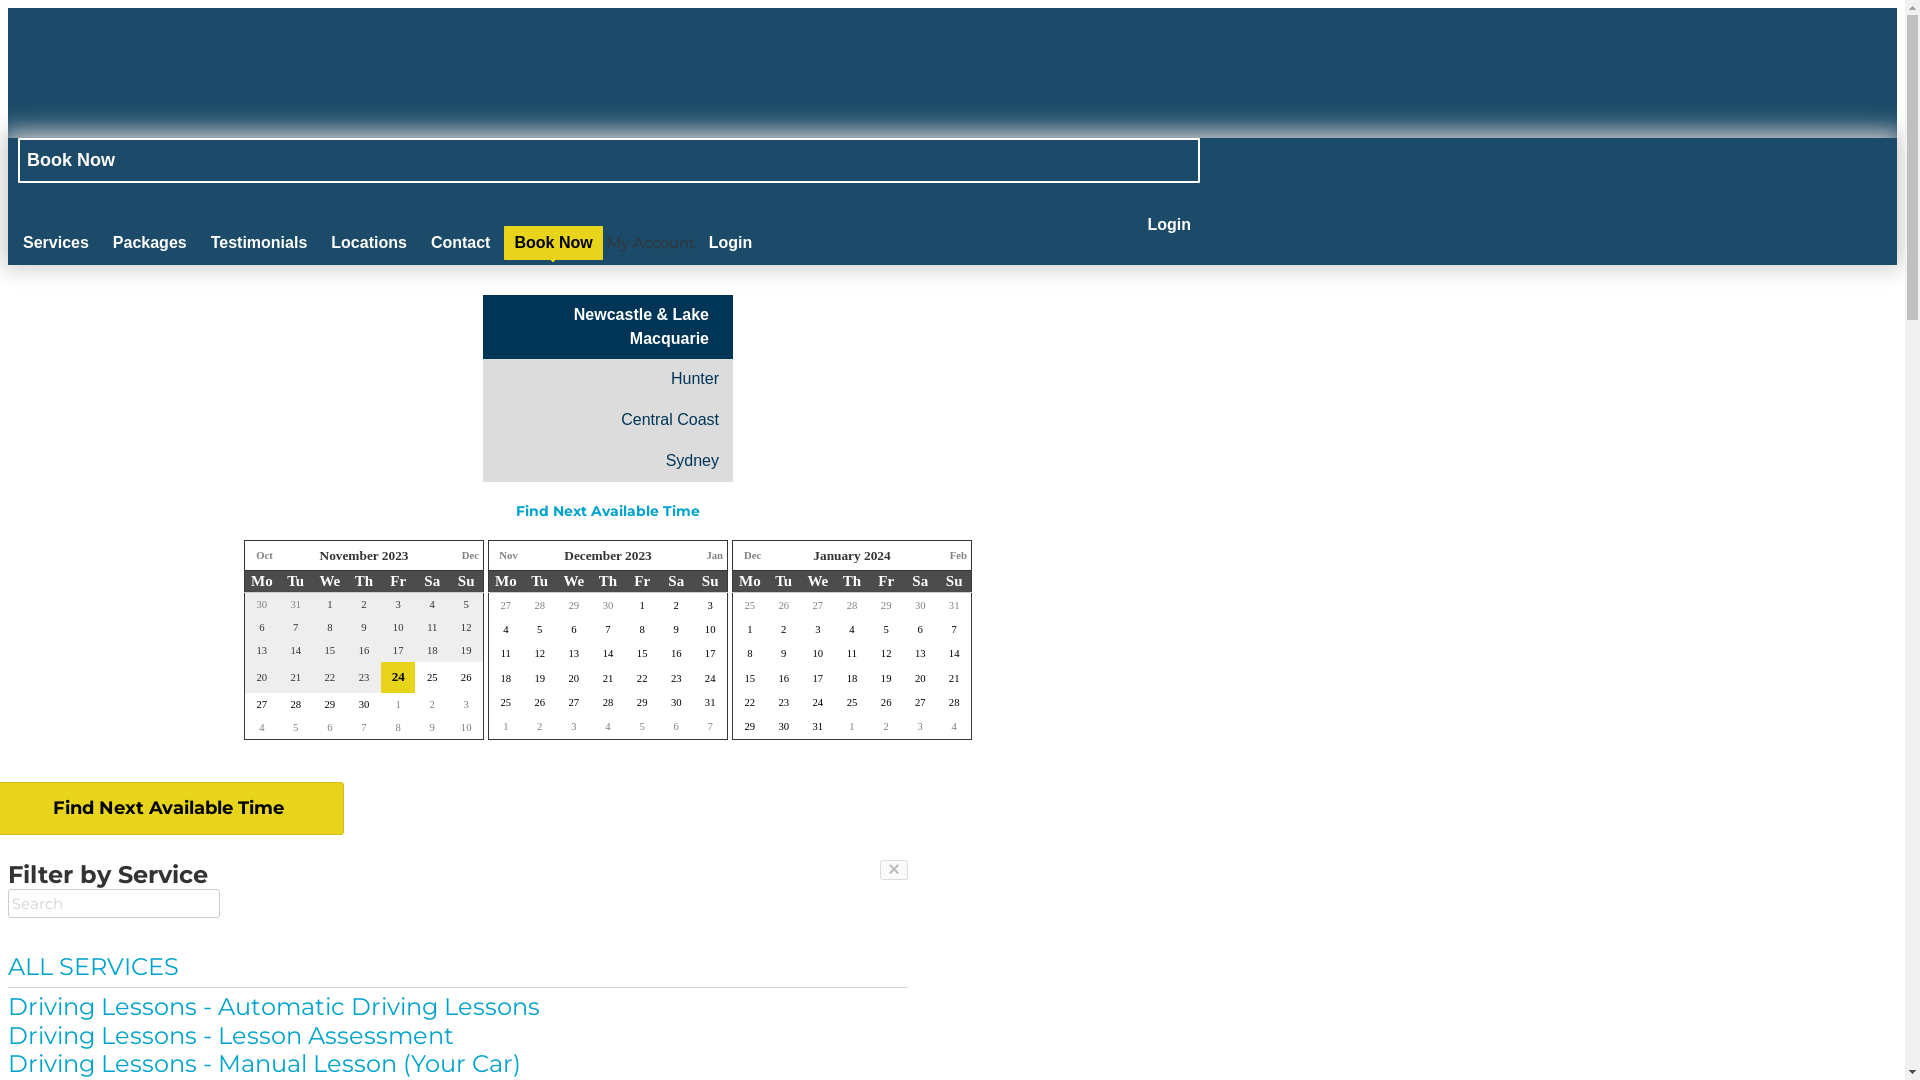  Describe the element at coordinates (852, 726) in the screenshot. I see `1` at that location.